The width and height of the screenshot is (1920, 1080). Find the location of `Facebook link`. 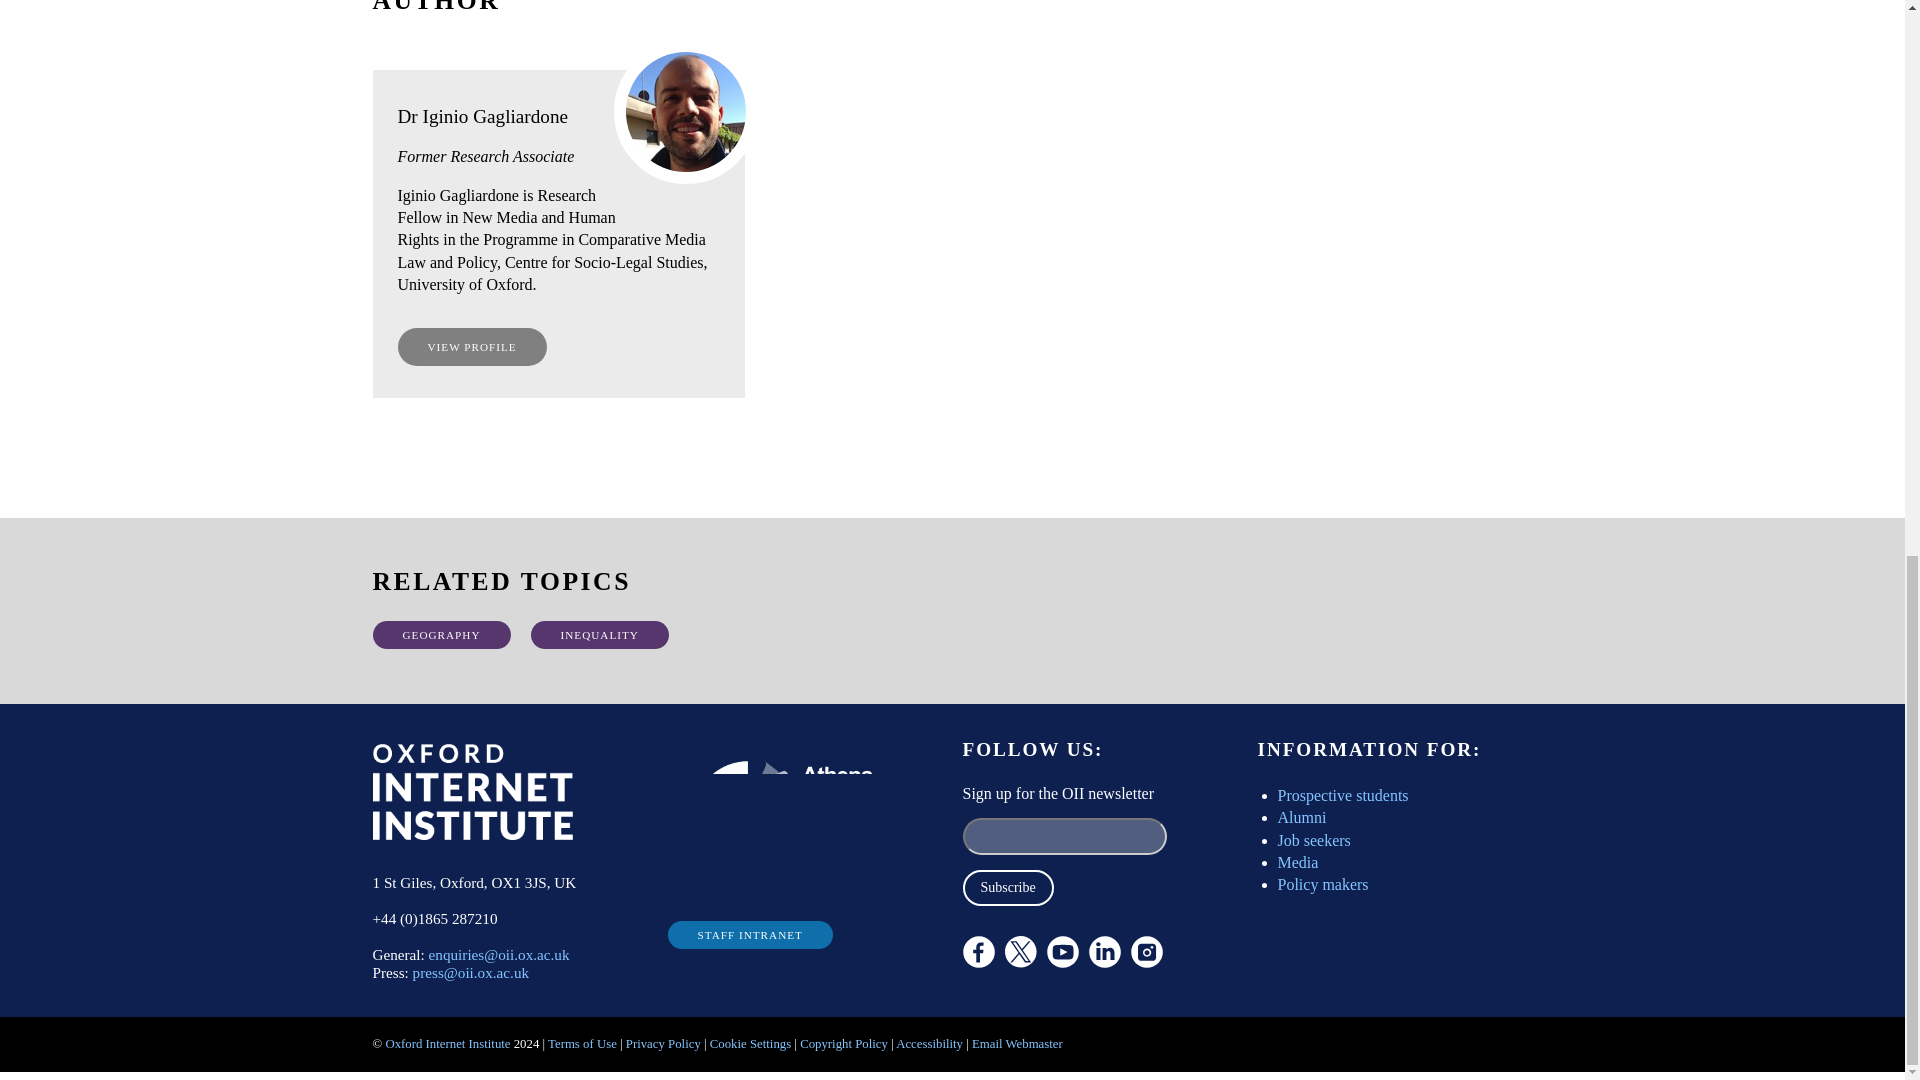

Facebook link is located at coordinates (978, 952).